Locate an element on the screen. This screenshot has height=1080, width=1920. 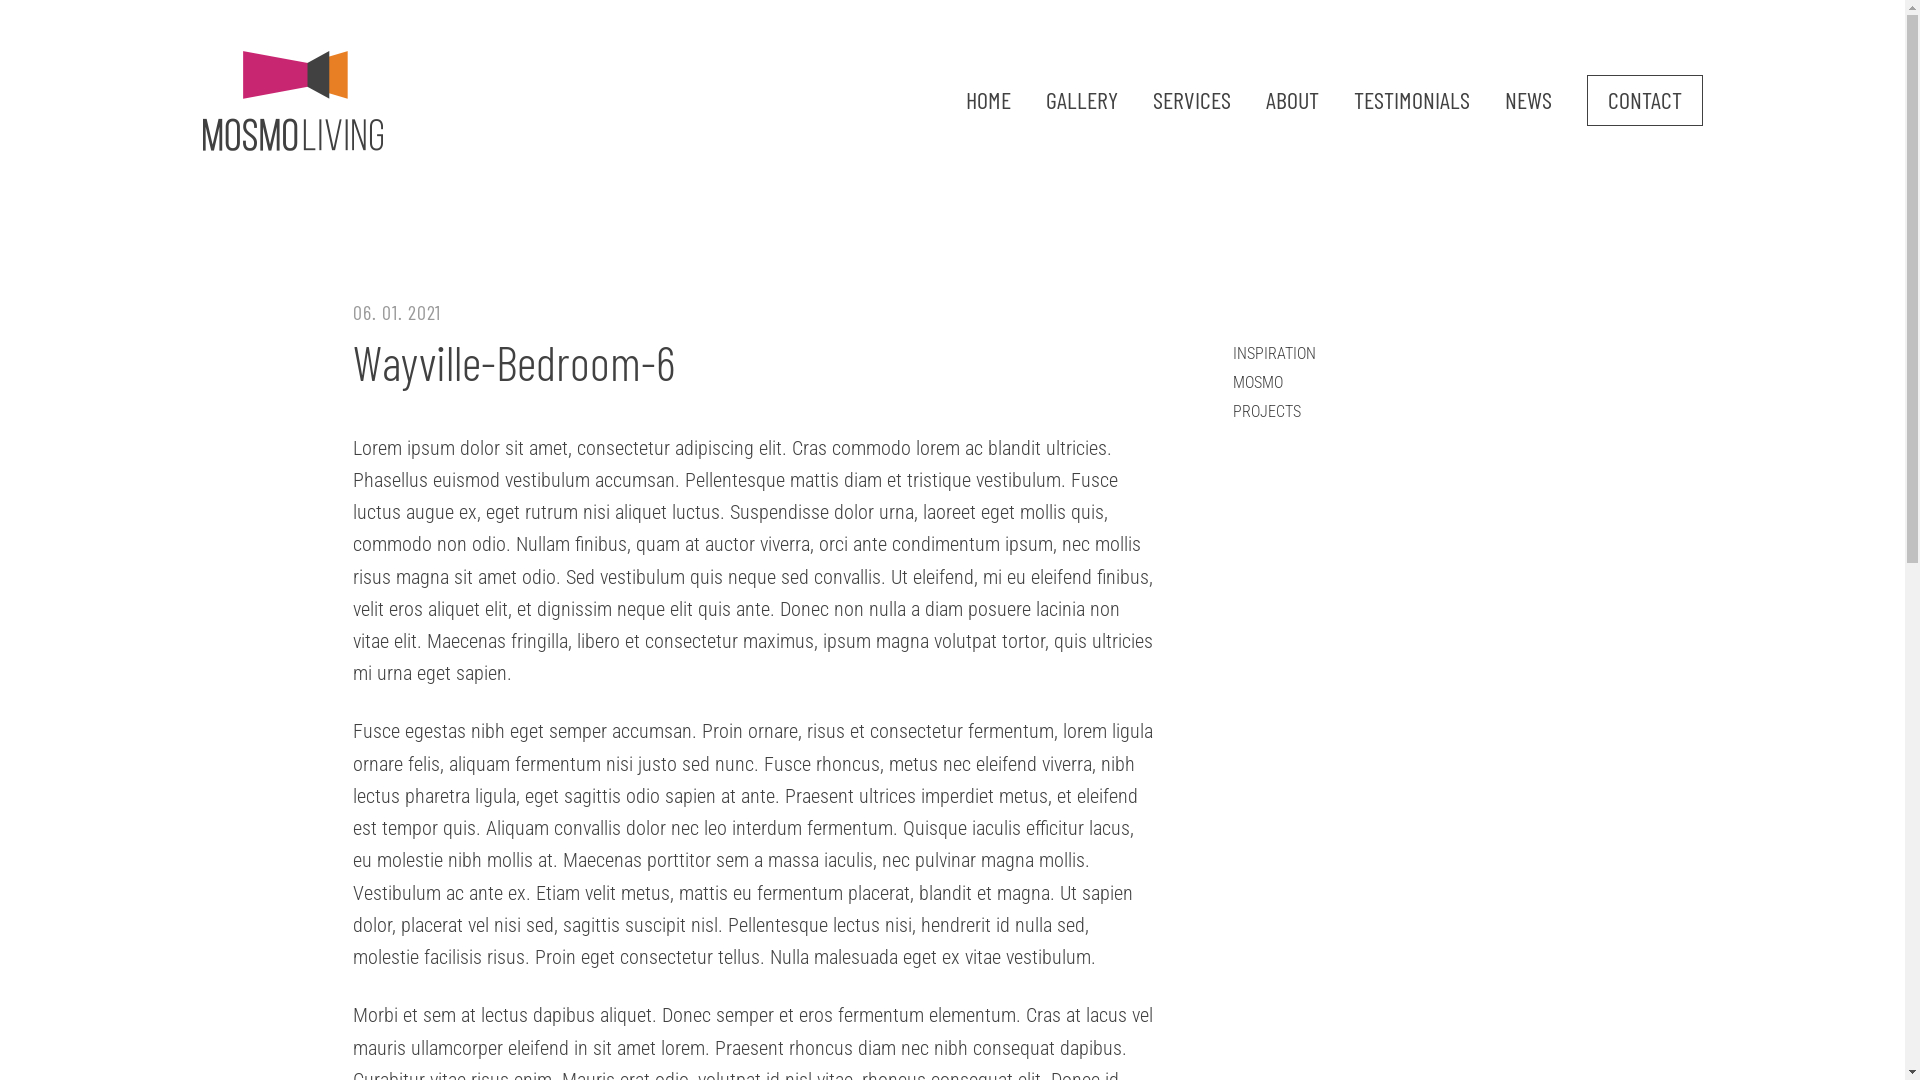
SERVICES is located at coordinates (1191, 110).